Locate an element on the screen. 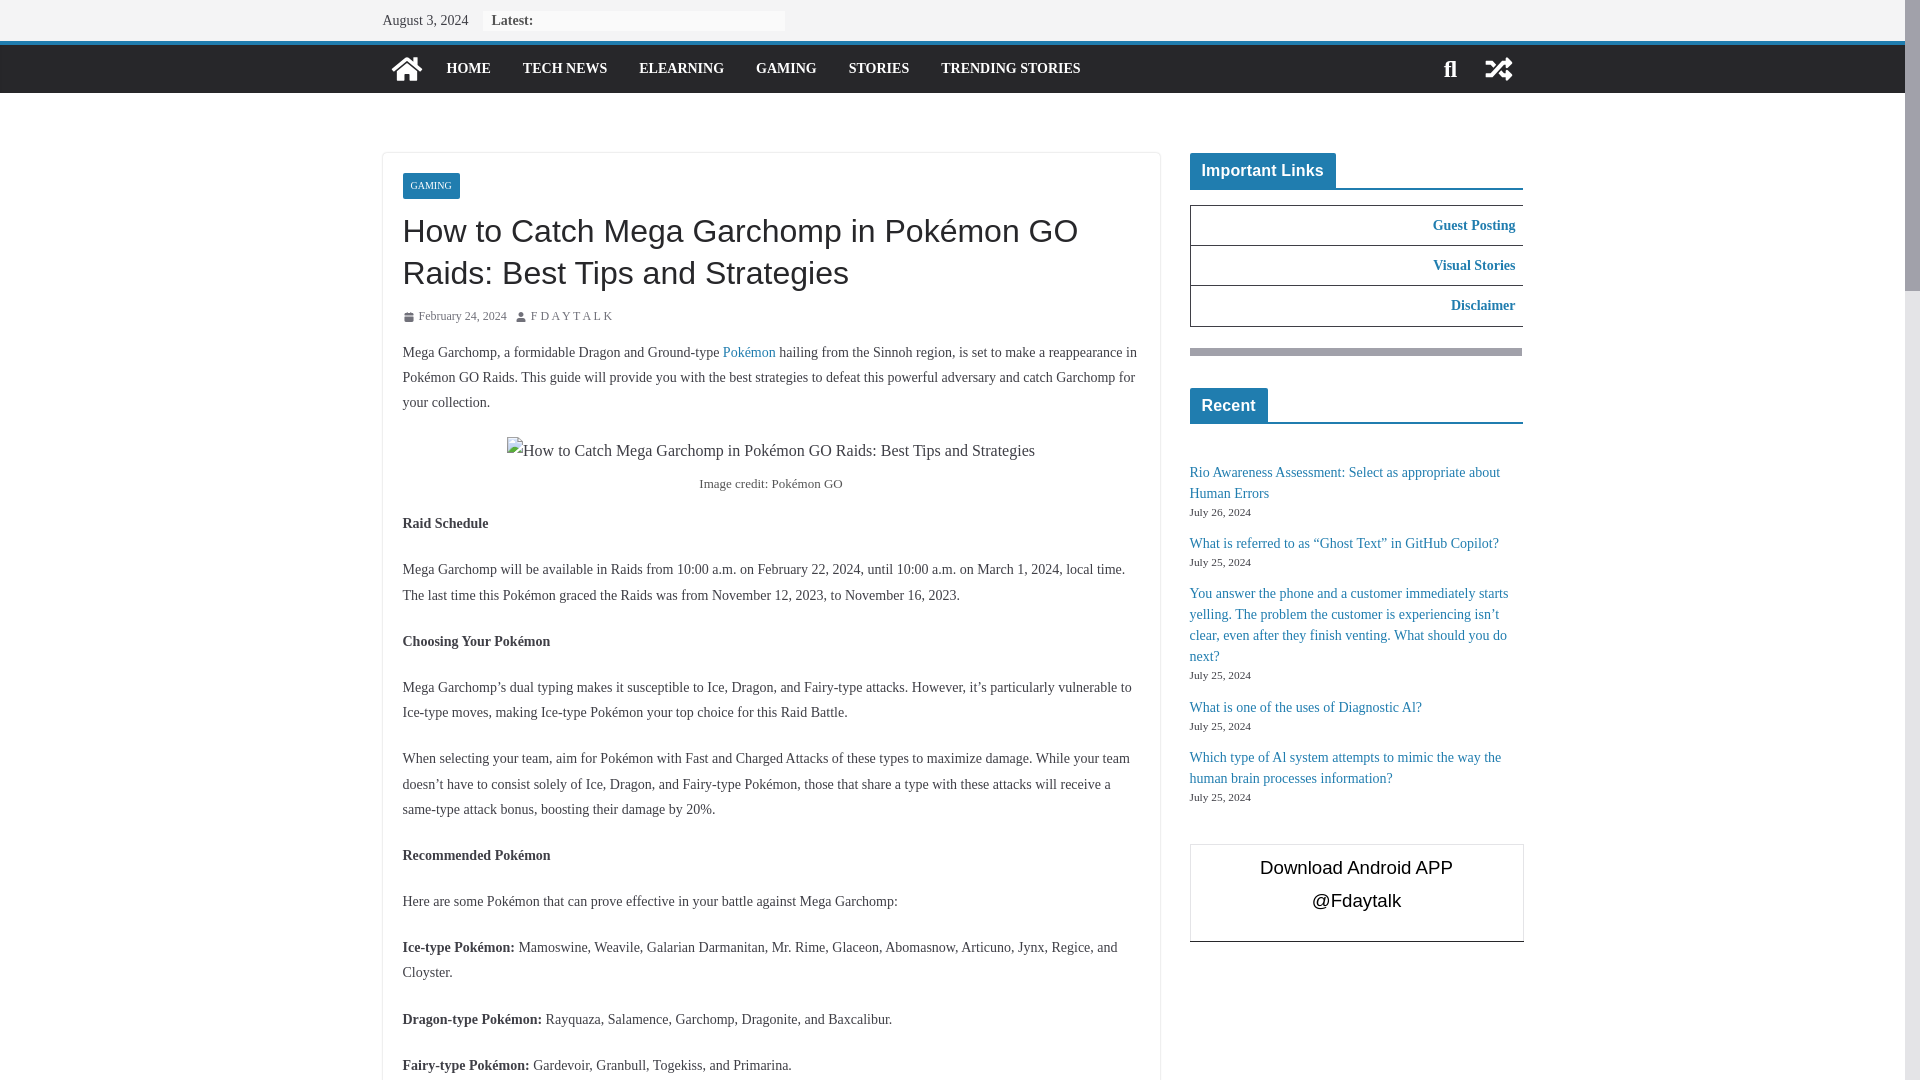  ELEARNING is located at coordinates (681, 69).